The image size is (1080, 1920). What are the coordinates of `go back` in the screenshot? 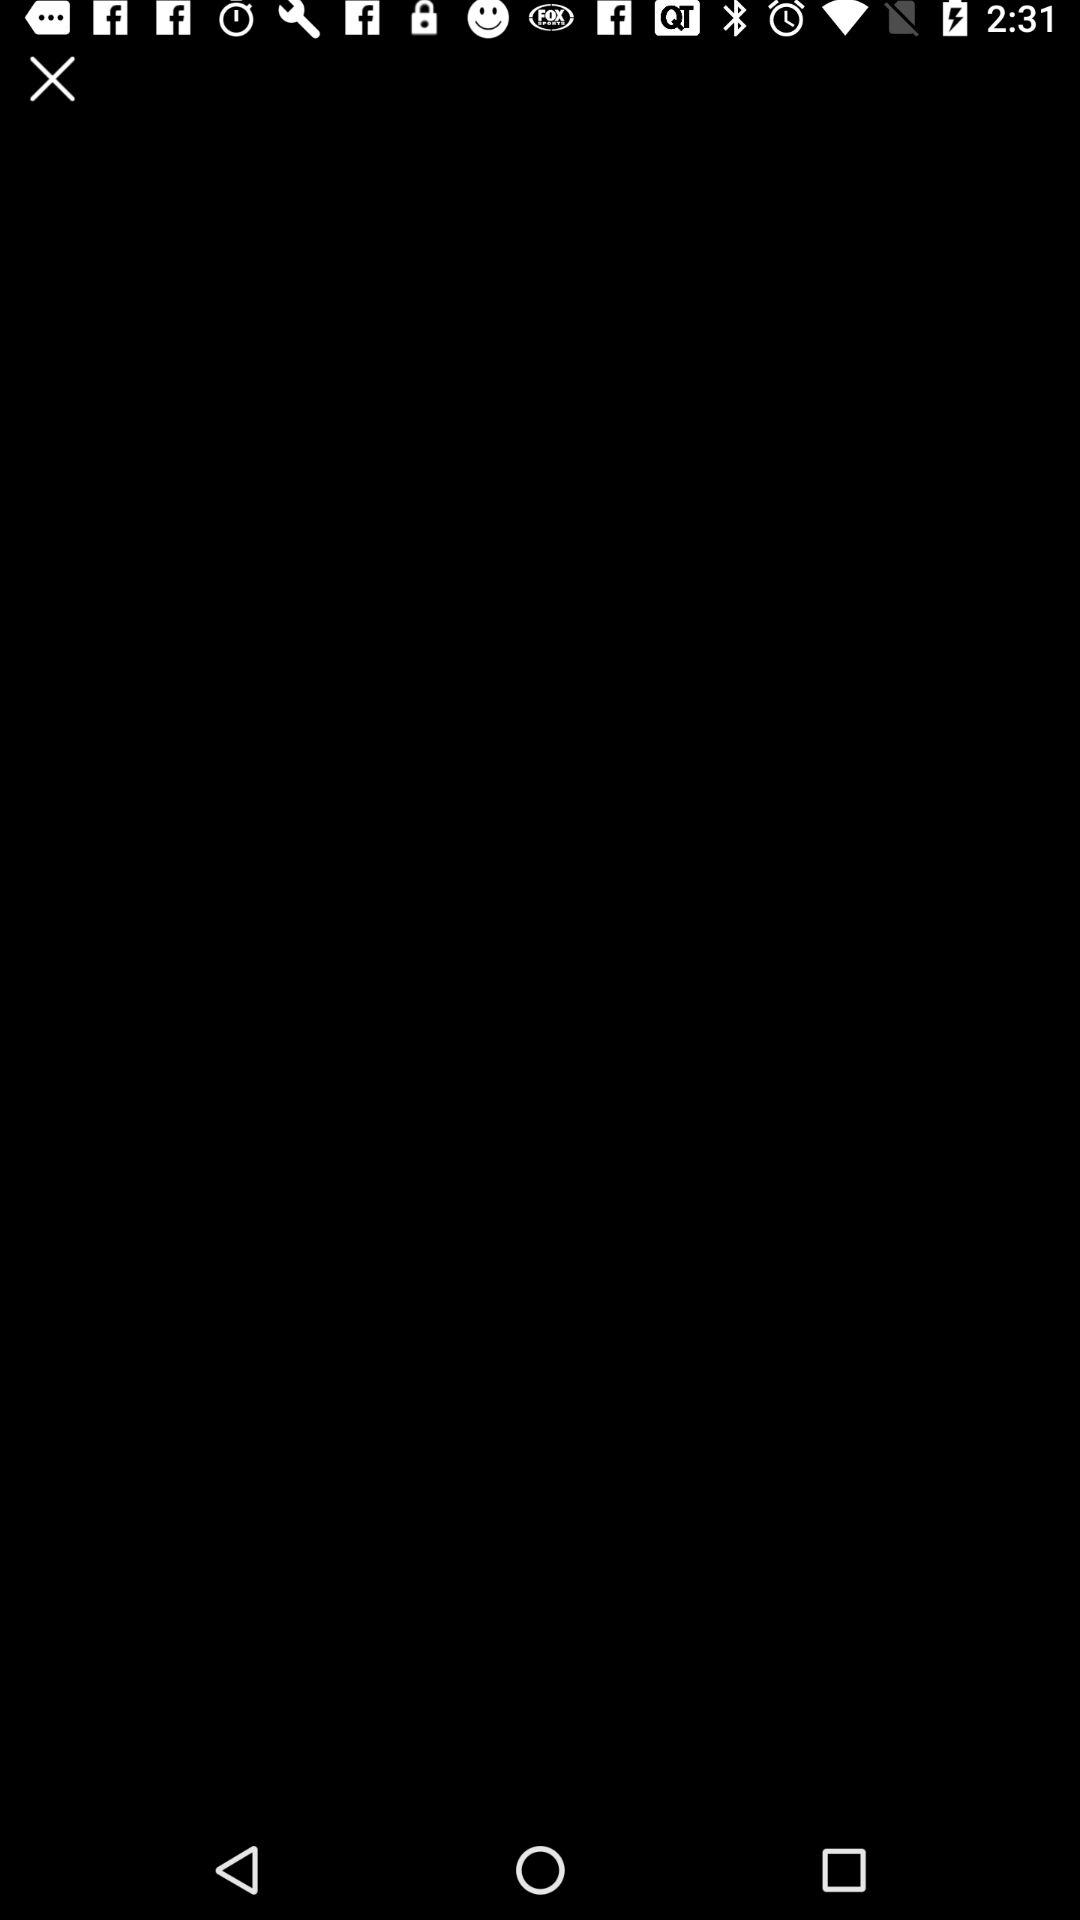 It's located at (52, 78).